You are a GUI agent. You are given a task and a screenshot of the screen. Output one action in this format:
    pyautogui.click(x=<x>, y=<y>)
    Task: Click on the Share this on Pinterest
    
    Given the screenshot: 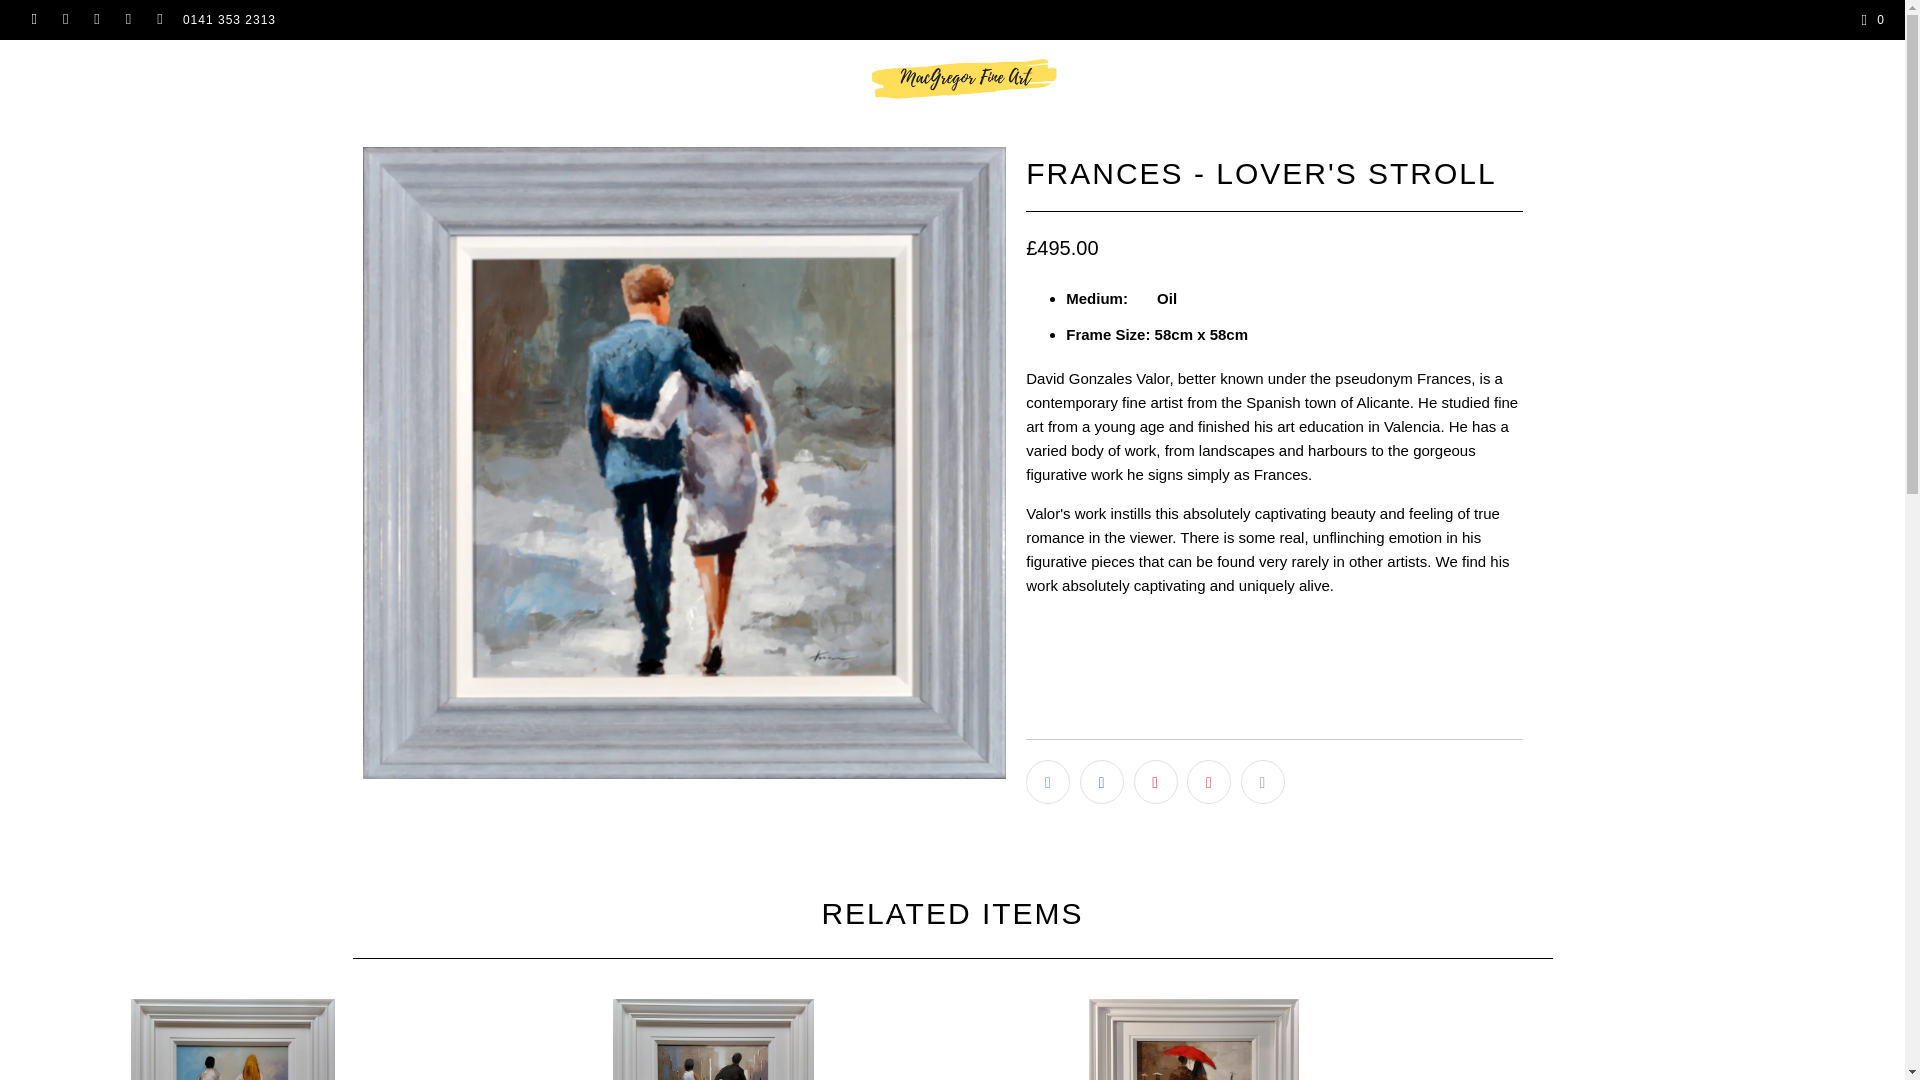 What is the action you would take?
    pyautogui.click(x=1156, y=782)
    